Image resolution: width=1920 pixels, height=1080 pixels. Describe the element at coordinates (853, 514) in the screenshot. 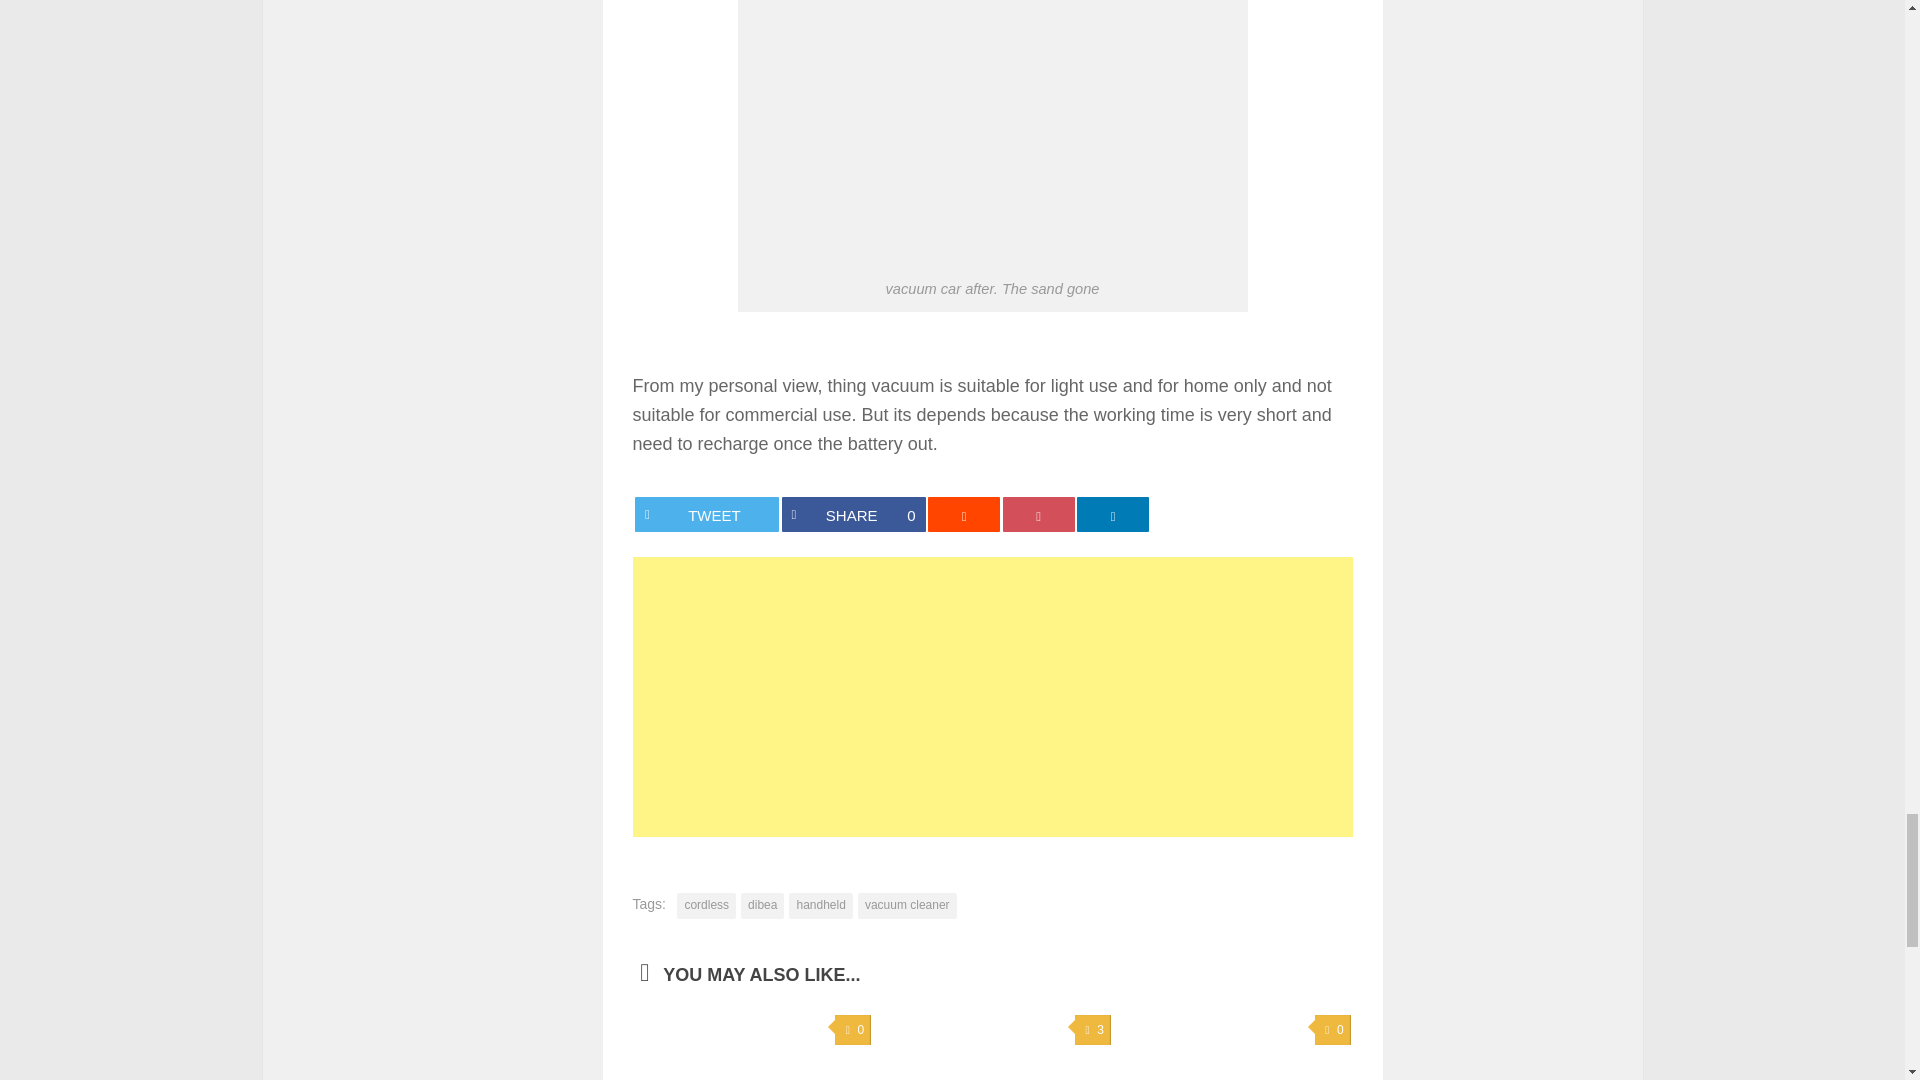

I see `Share on Facebook` at that location.